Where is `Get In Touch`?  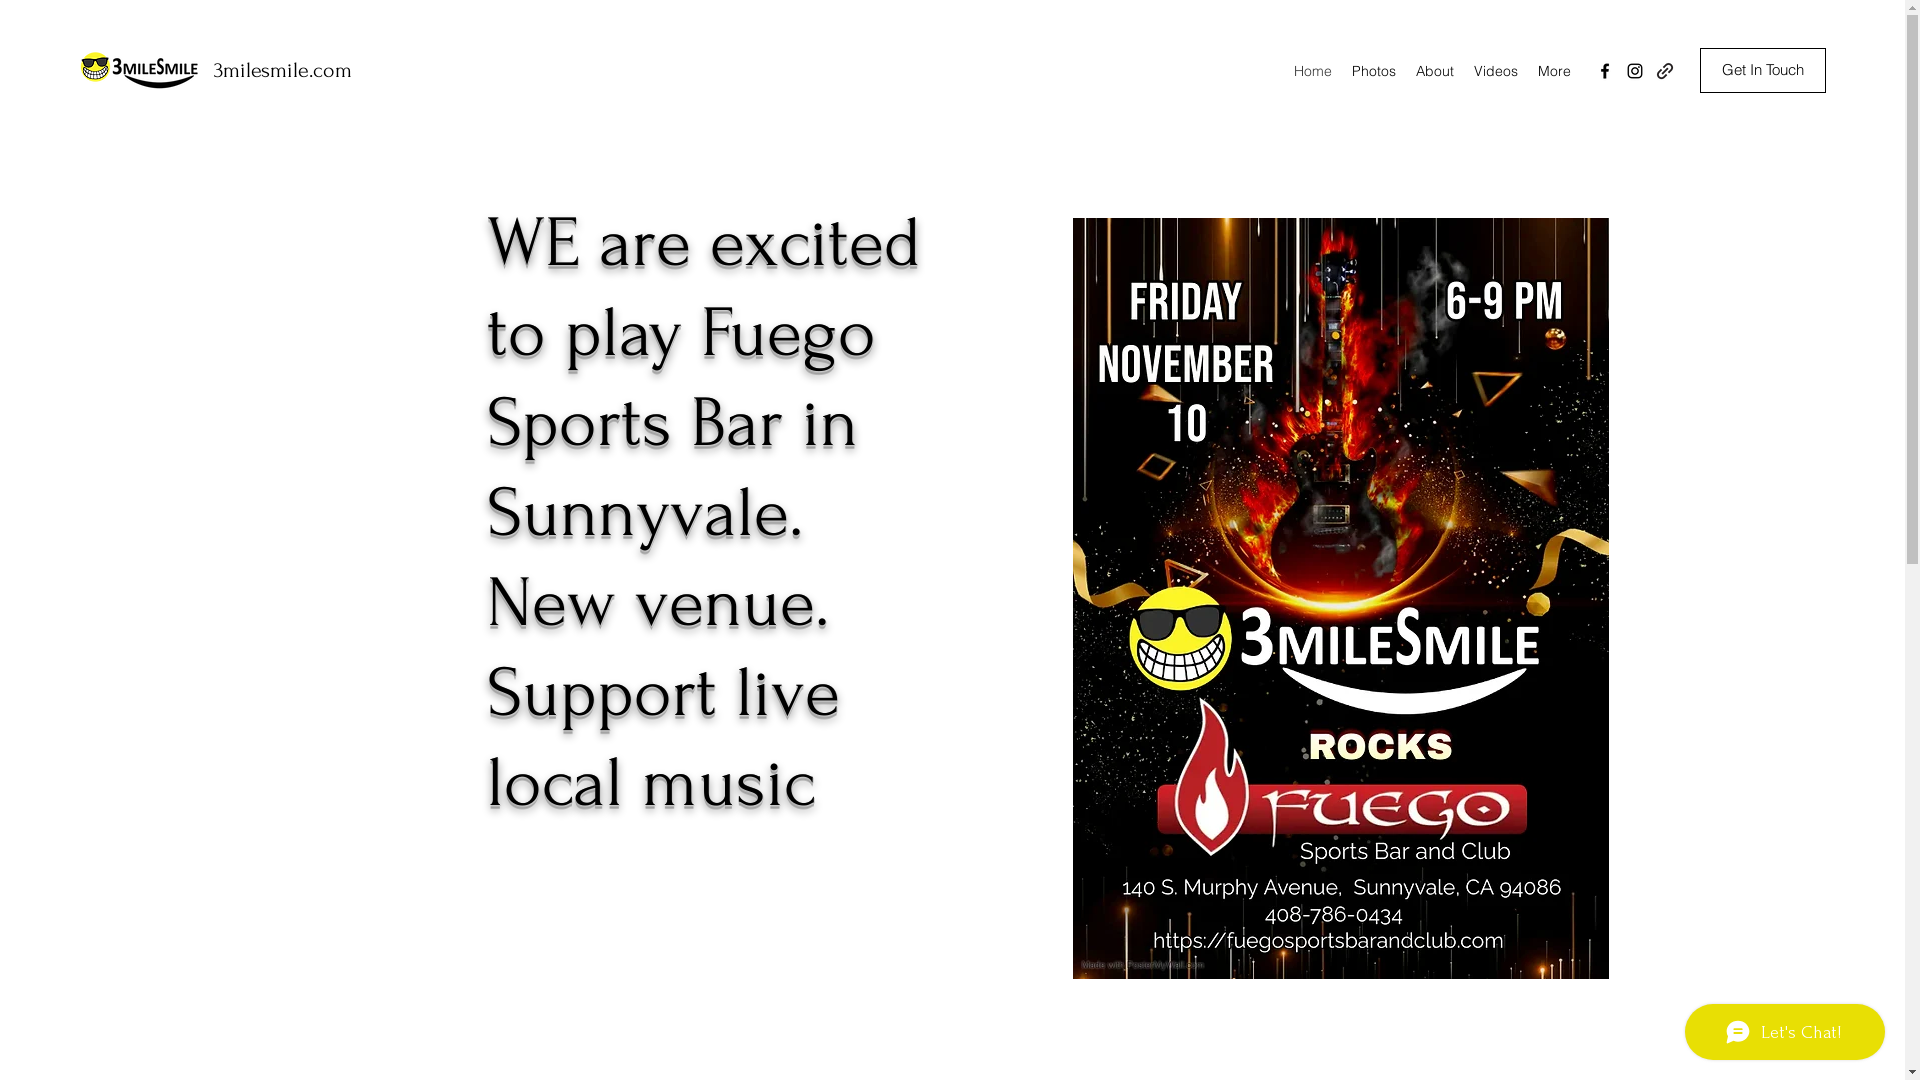 Get In Touch is located at coordinates (1763, 70).